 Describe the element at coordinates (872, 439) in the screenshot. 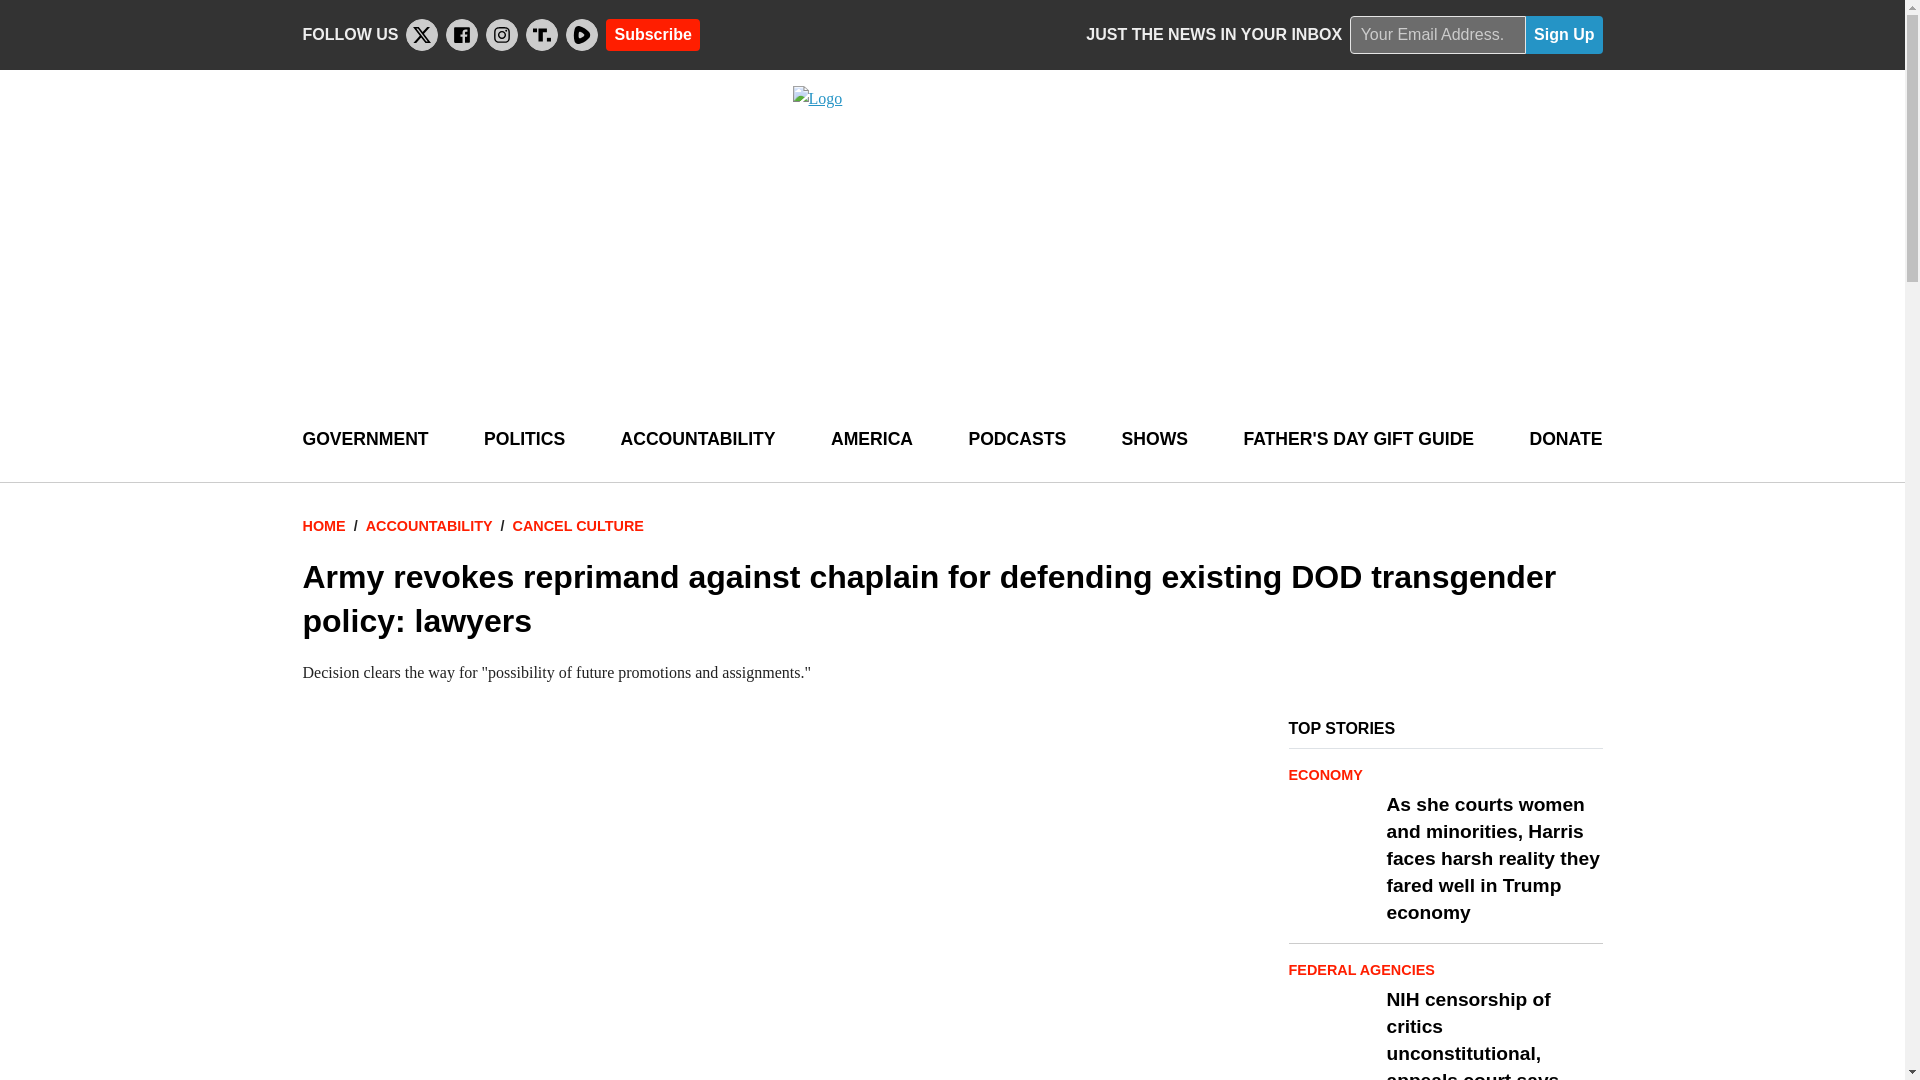

I see `AMERICA` at that location.